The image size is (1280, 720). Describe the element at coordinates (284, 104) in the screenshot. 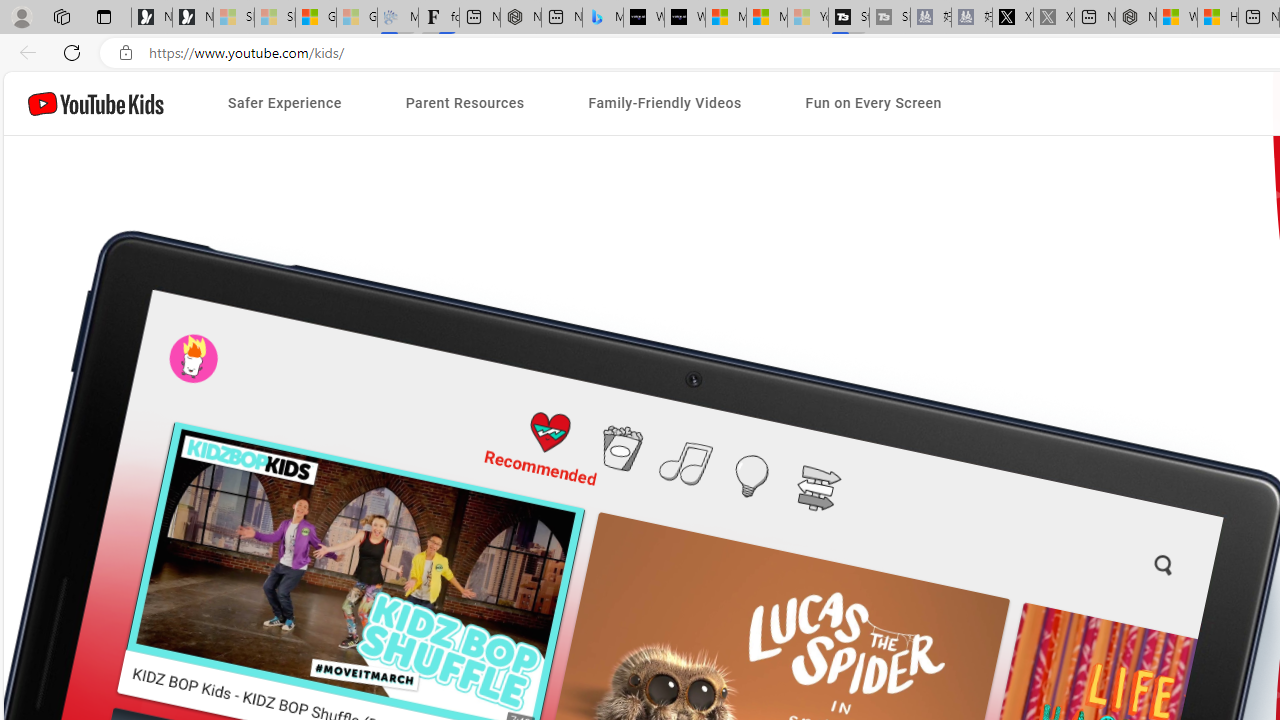

I see `Safer Experience` at that location.